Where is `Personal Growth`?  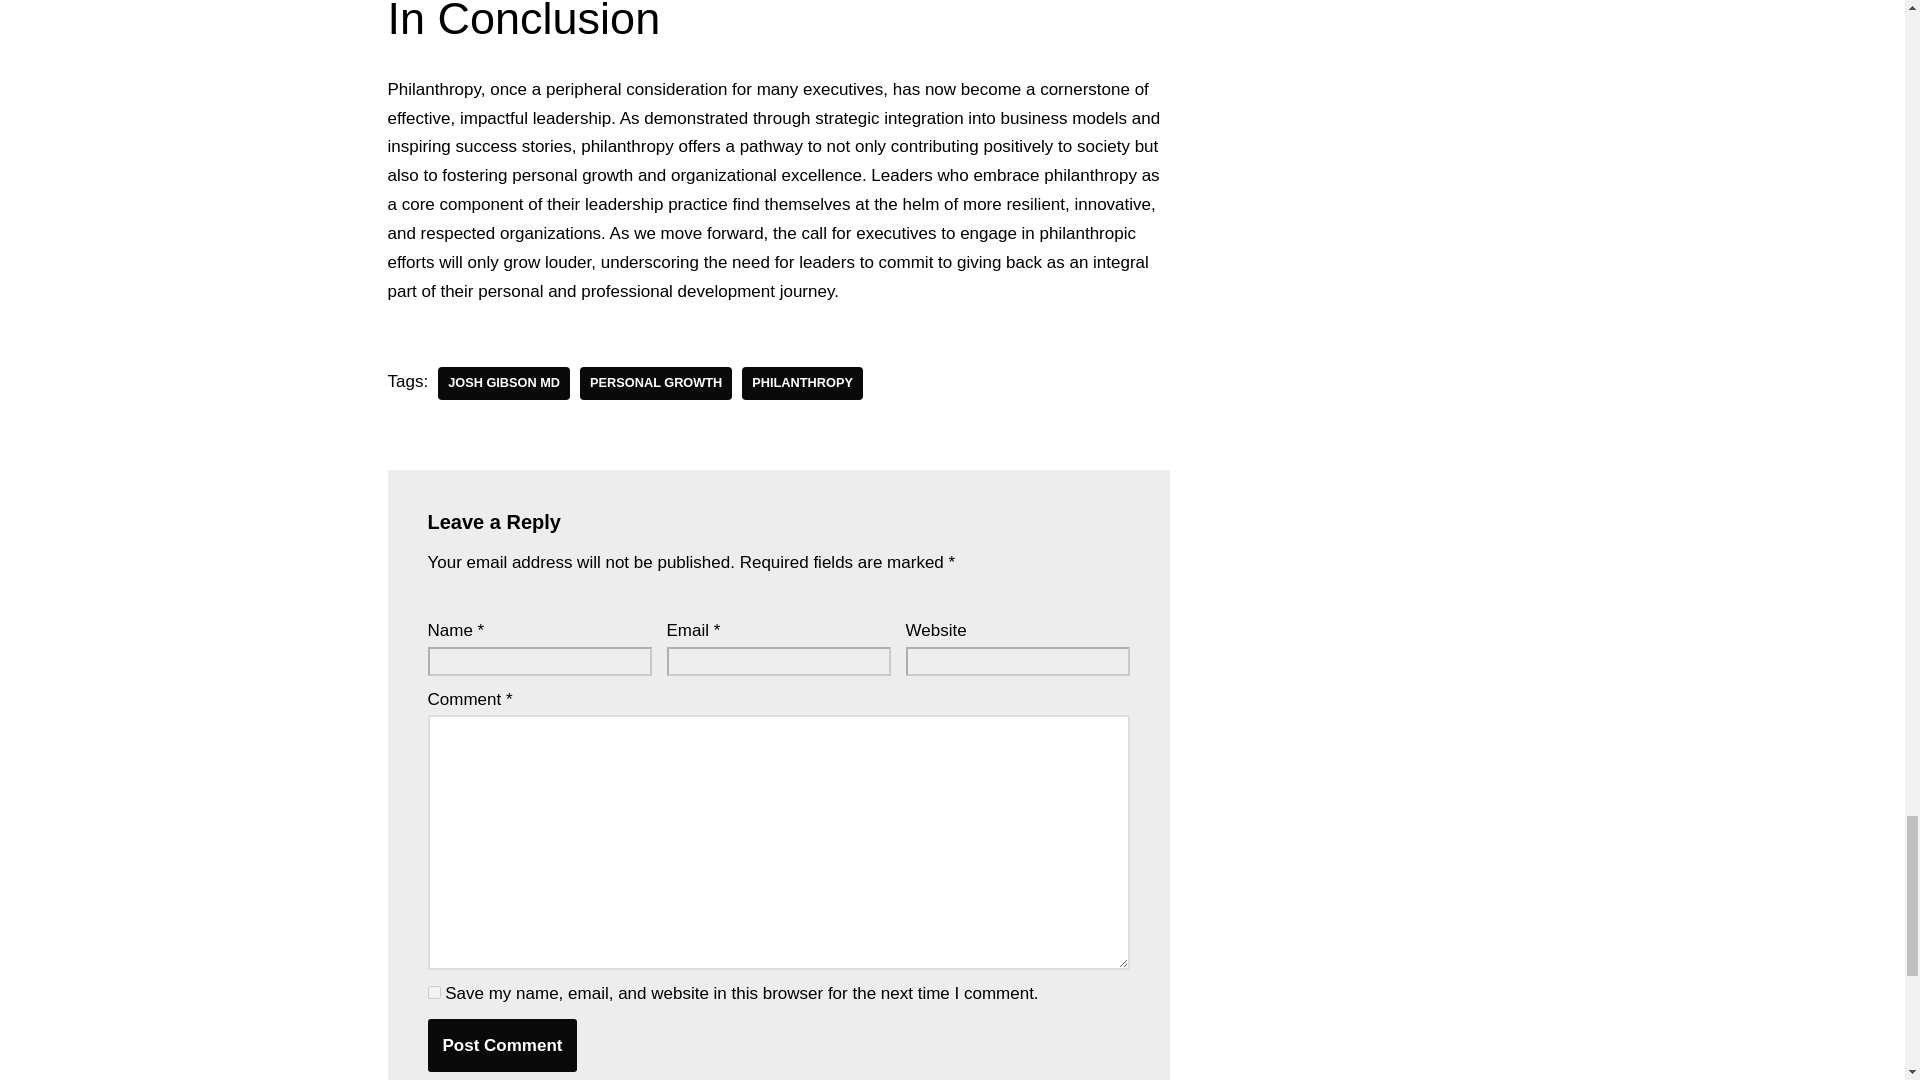 Personal Growth is located at coordinates (655, 383).